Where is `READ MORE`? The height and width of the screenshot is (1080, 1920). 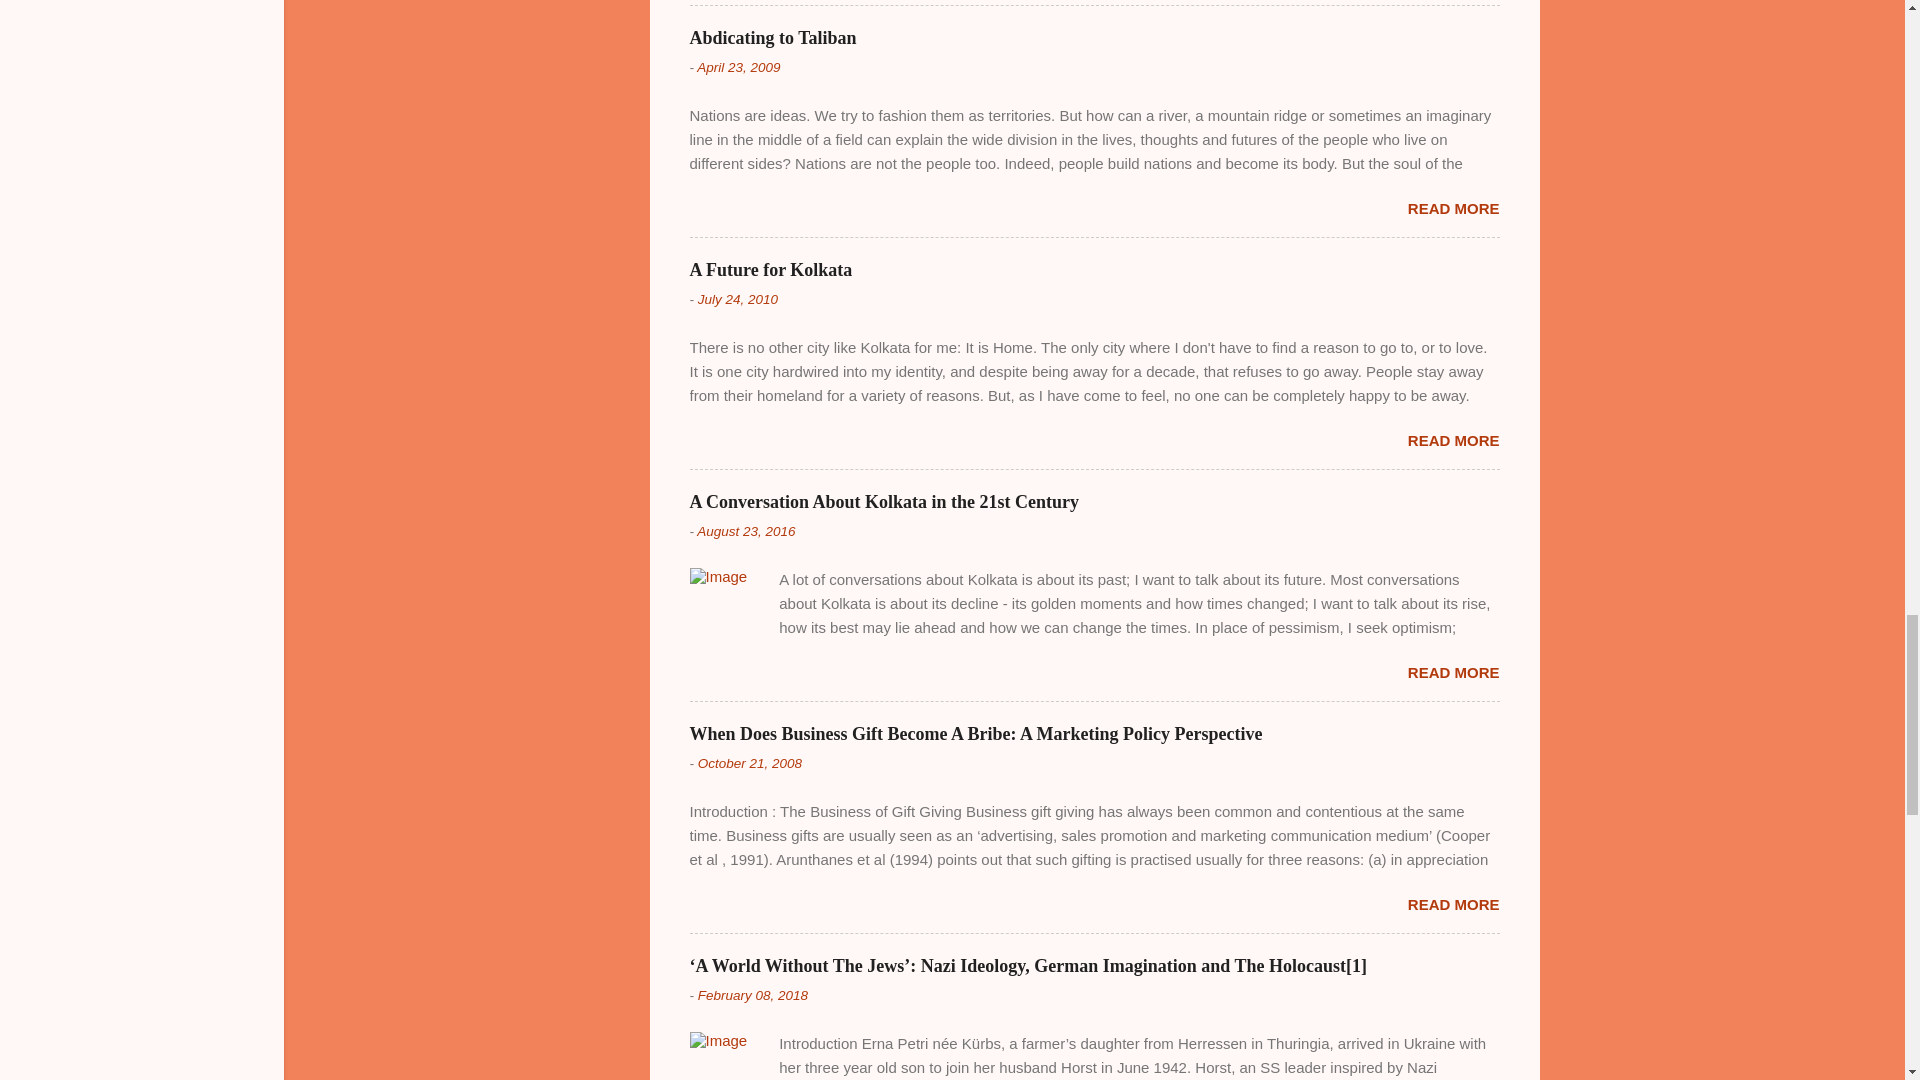
READ MORE is located at coordinates (1453, 904).